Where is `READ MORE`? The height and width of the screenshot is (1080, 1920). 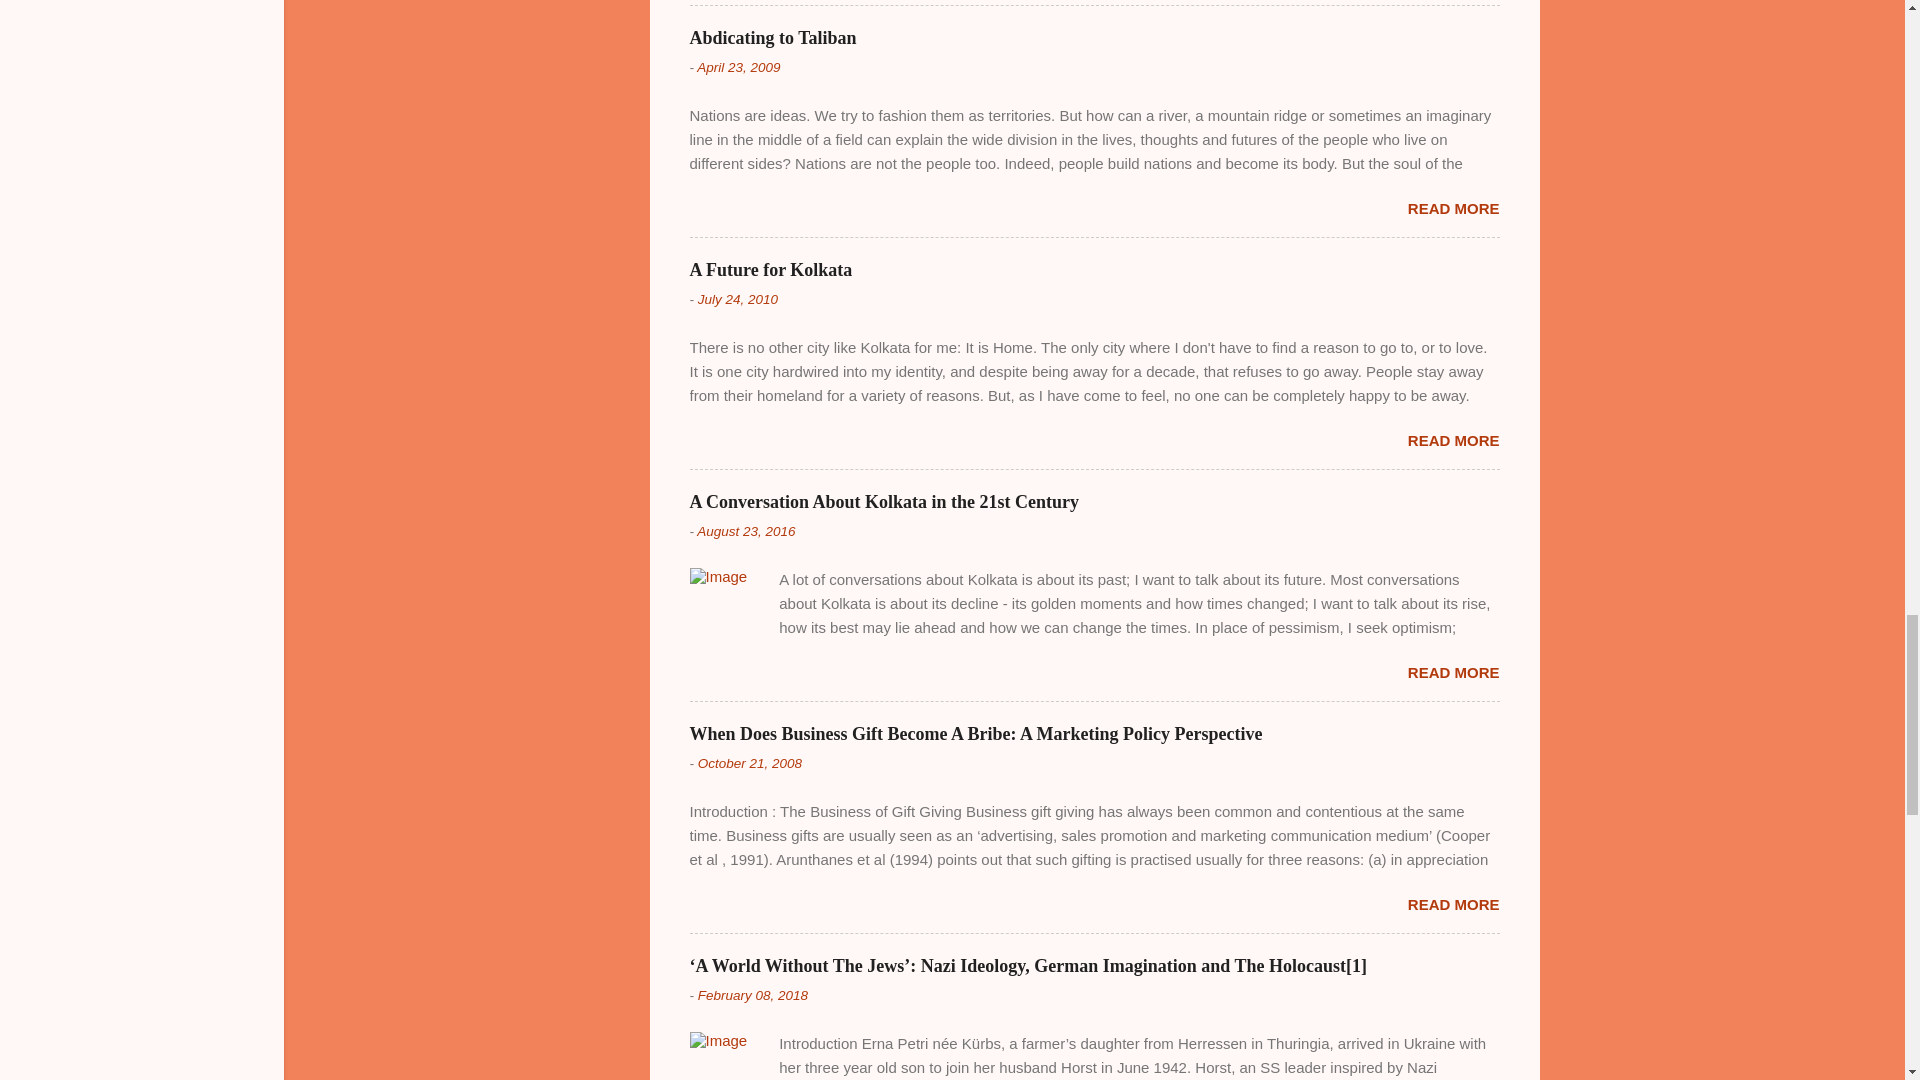
READ MORE is located at coordinates (1453, 904).